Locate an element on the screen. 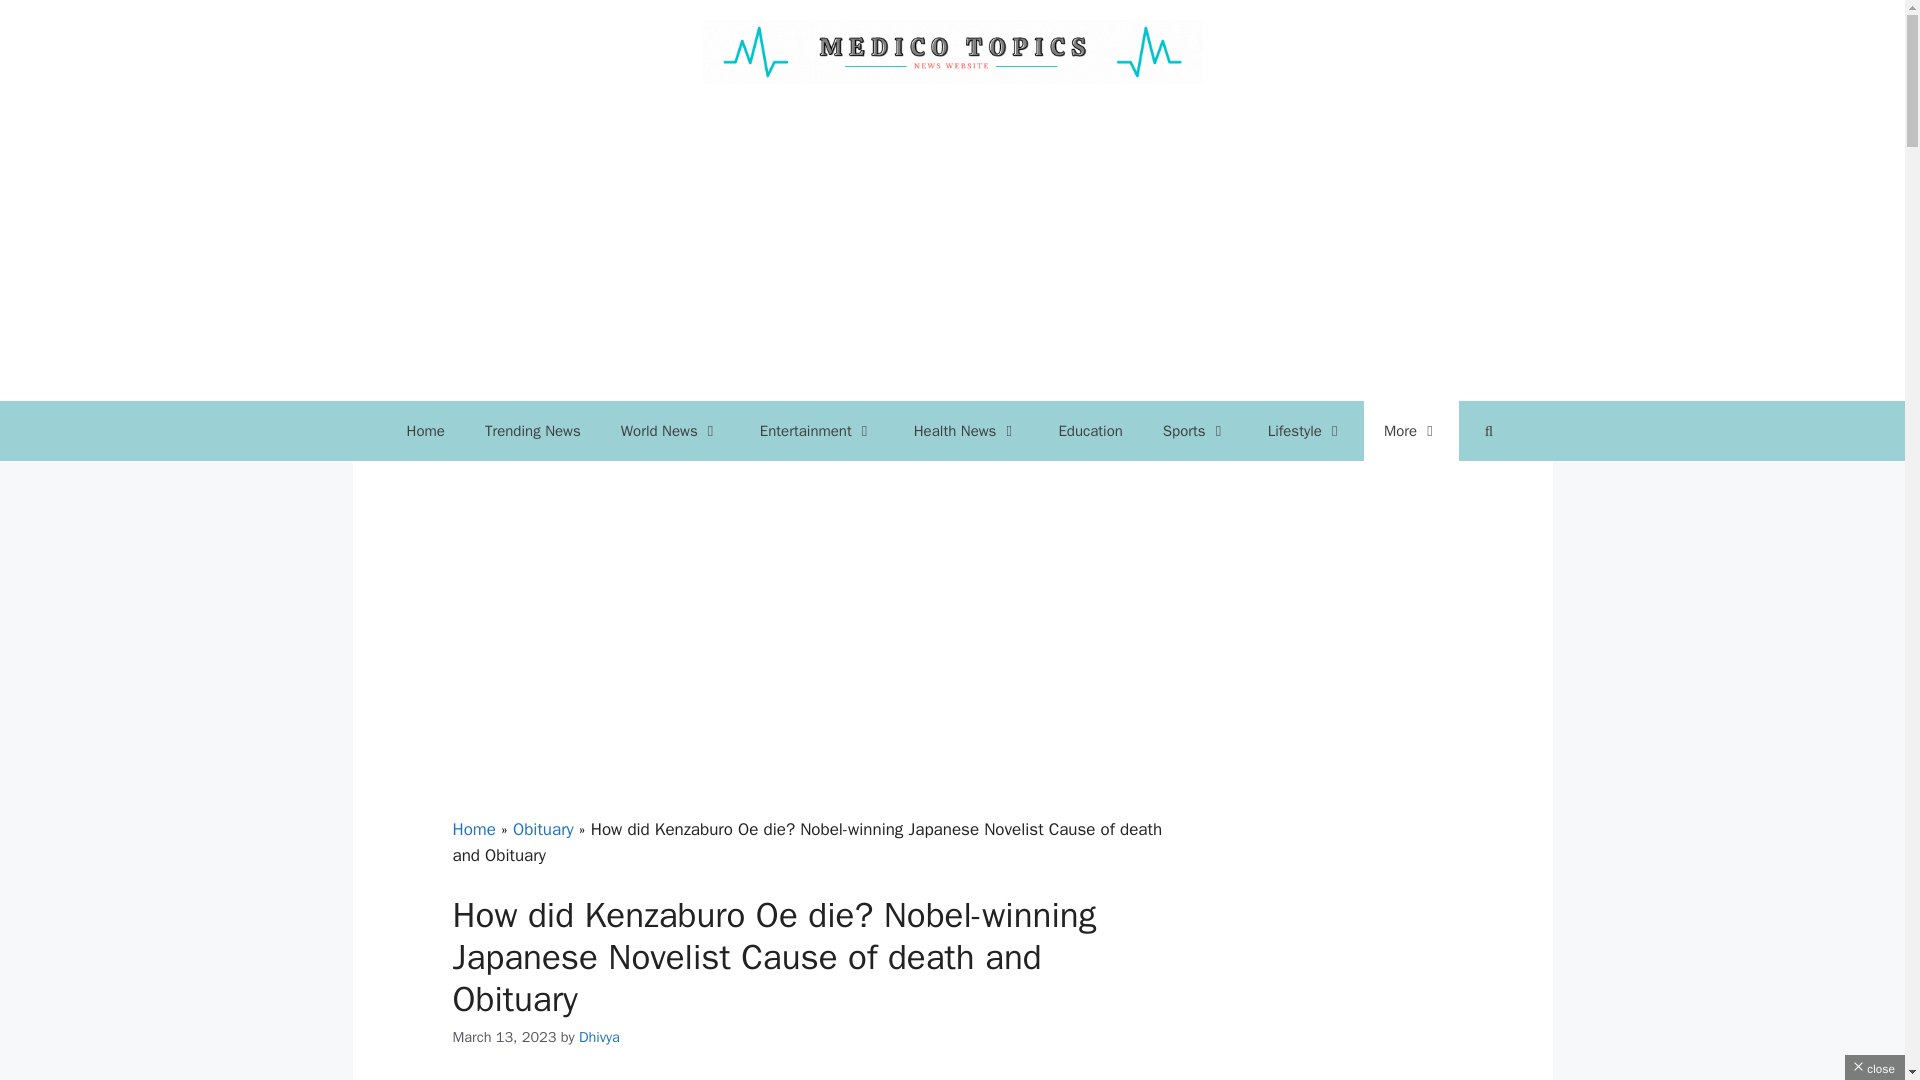  View all posts by Dhivya is located at coordinates (600, 1037).